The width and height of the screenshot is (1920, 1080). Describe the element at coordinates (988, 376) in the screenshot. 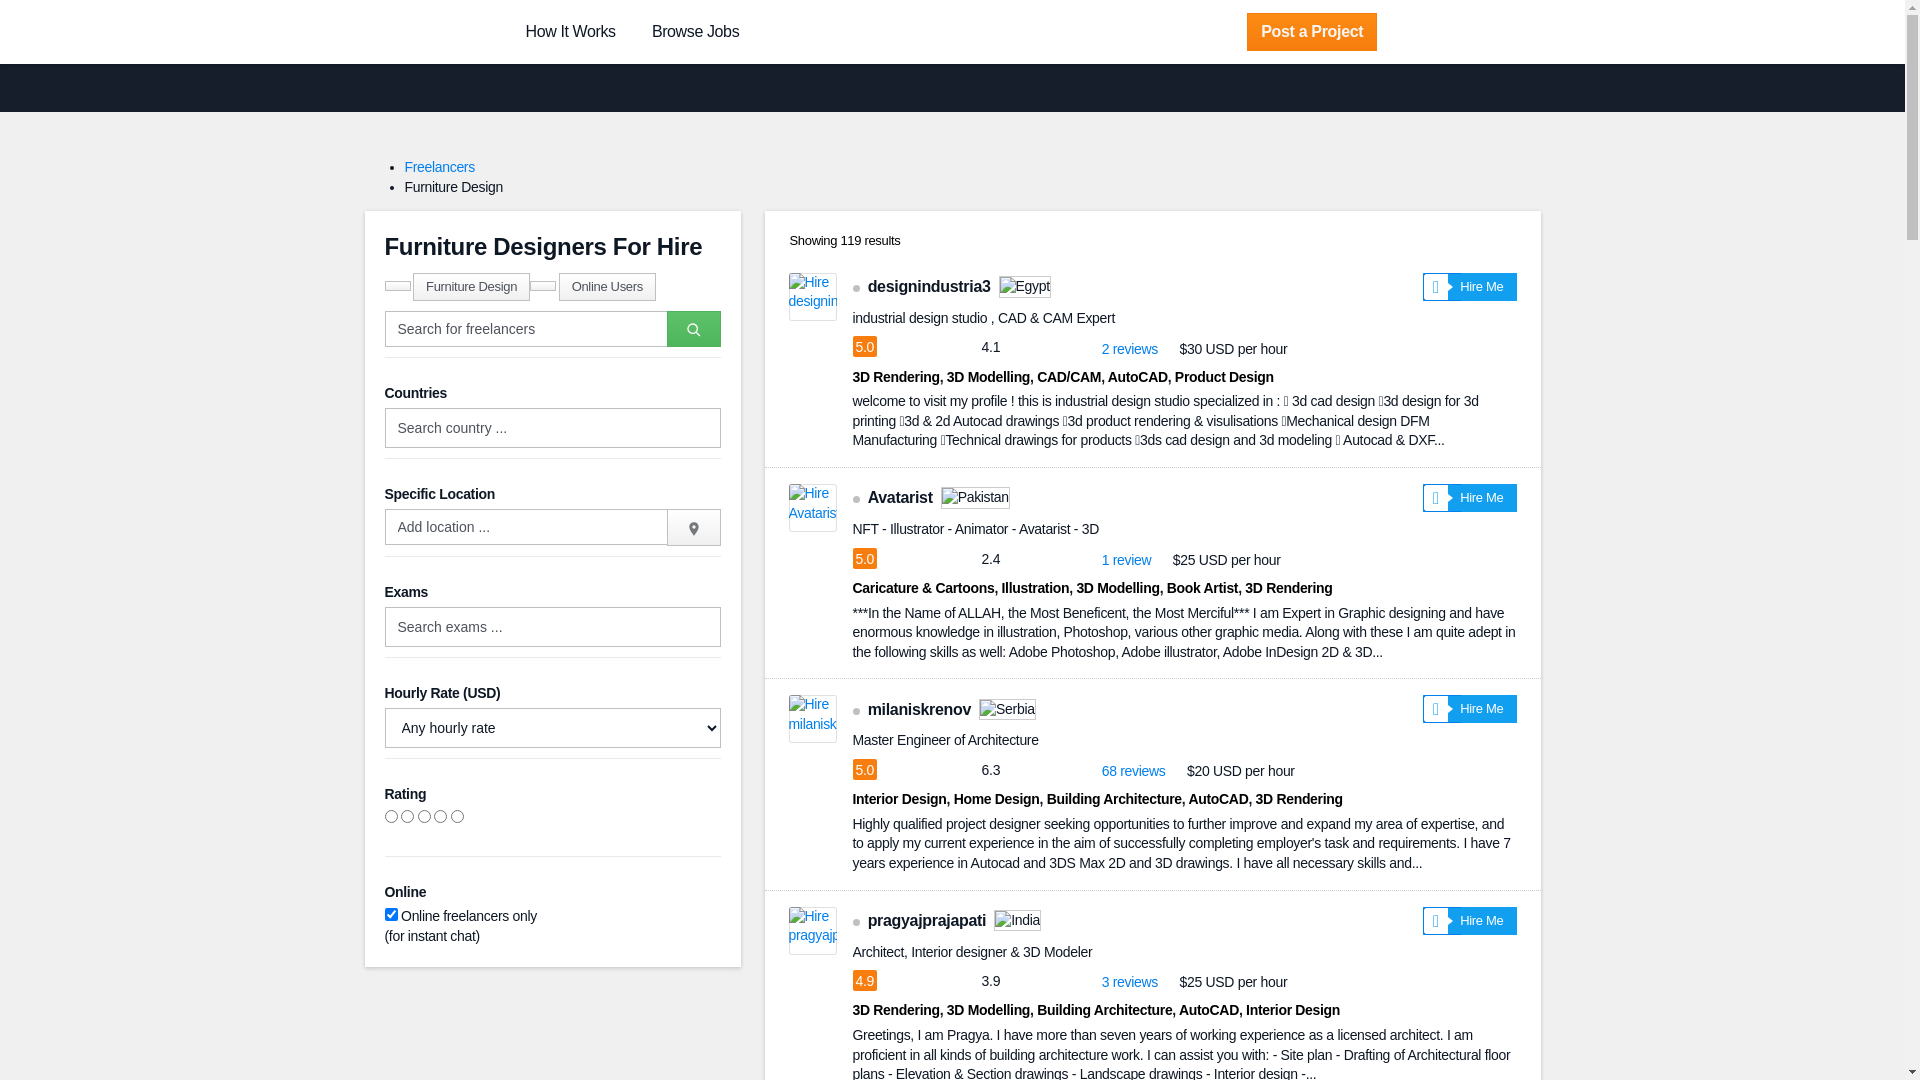

I see `3D Modelling` at that location.